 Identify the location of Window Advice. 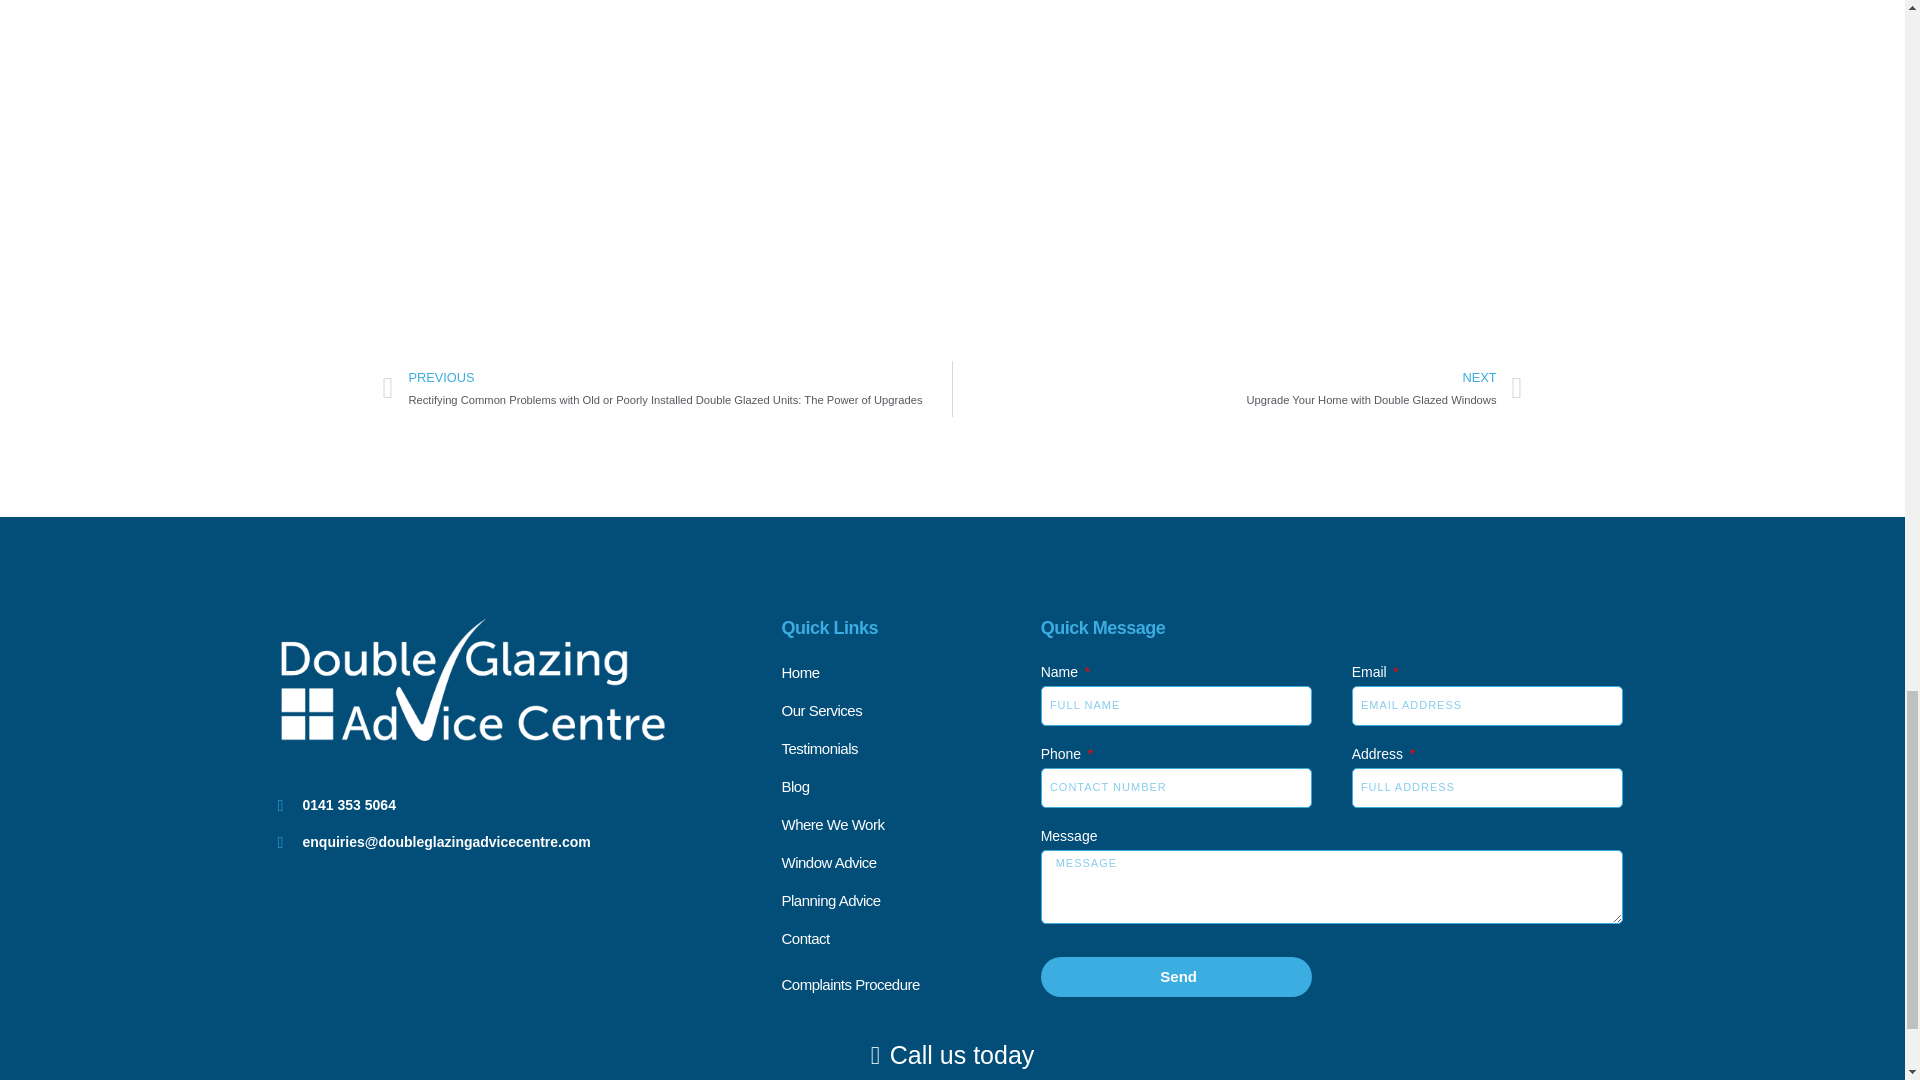
(910, 862).